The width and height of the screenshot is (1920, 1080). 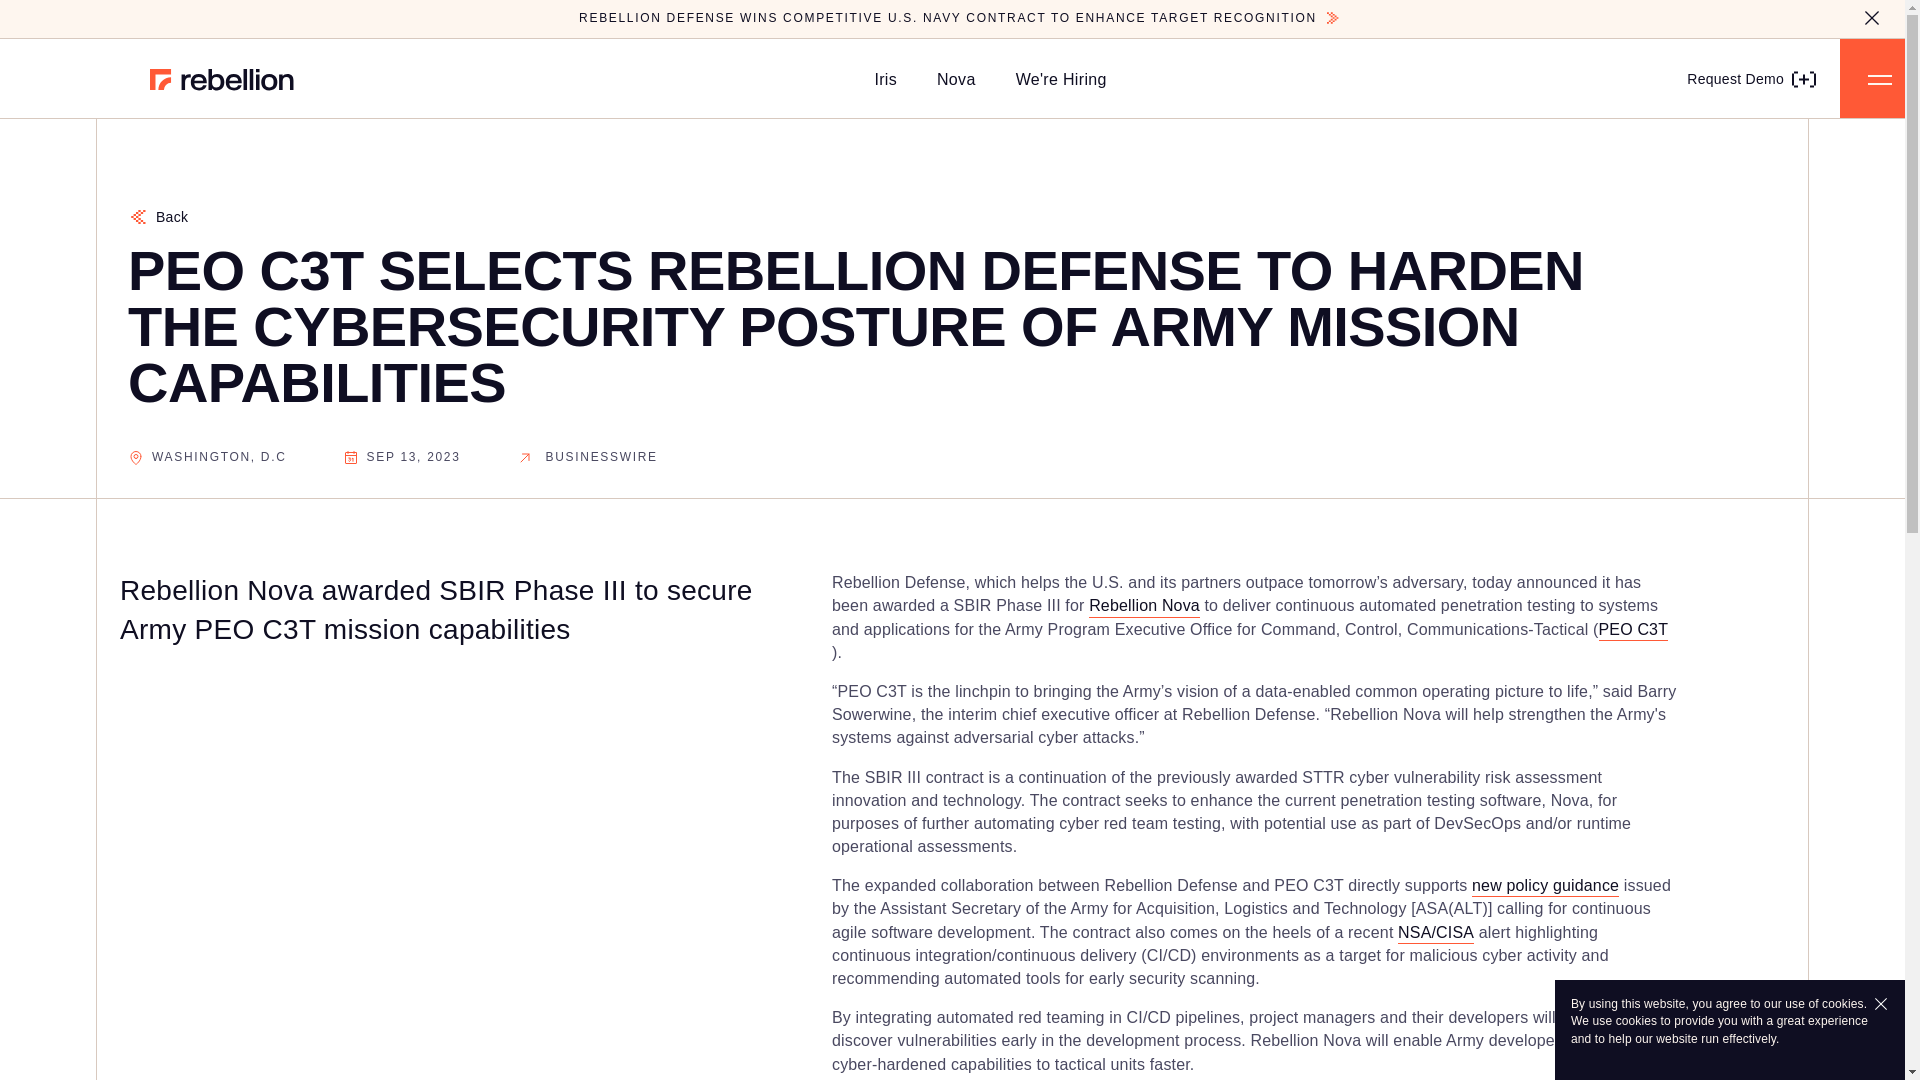 What do you see at coordinates (158, 217) in the screenshot?
I see `Back` at bounding box center [158, 217].